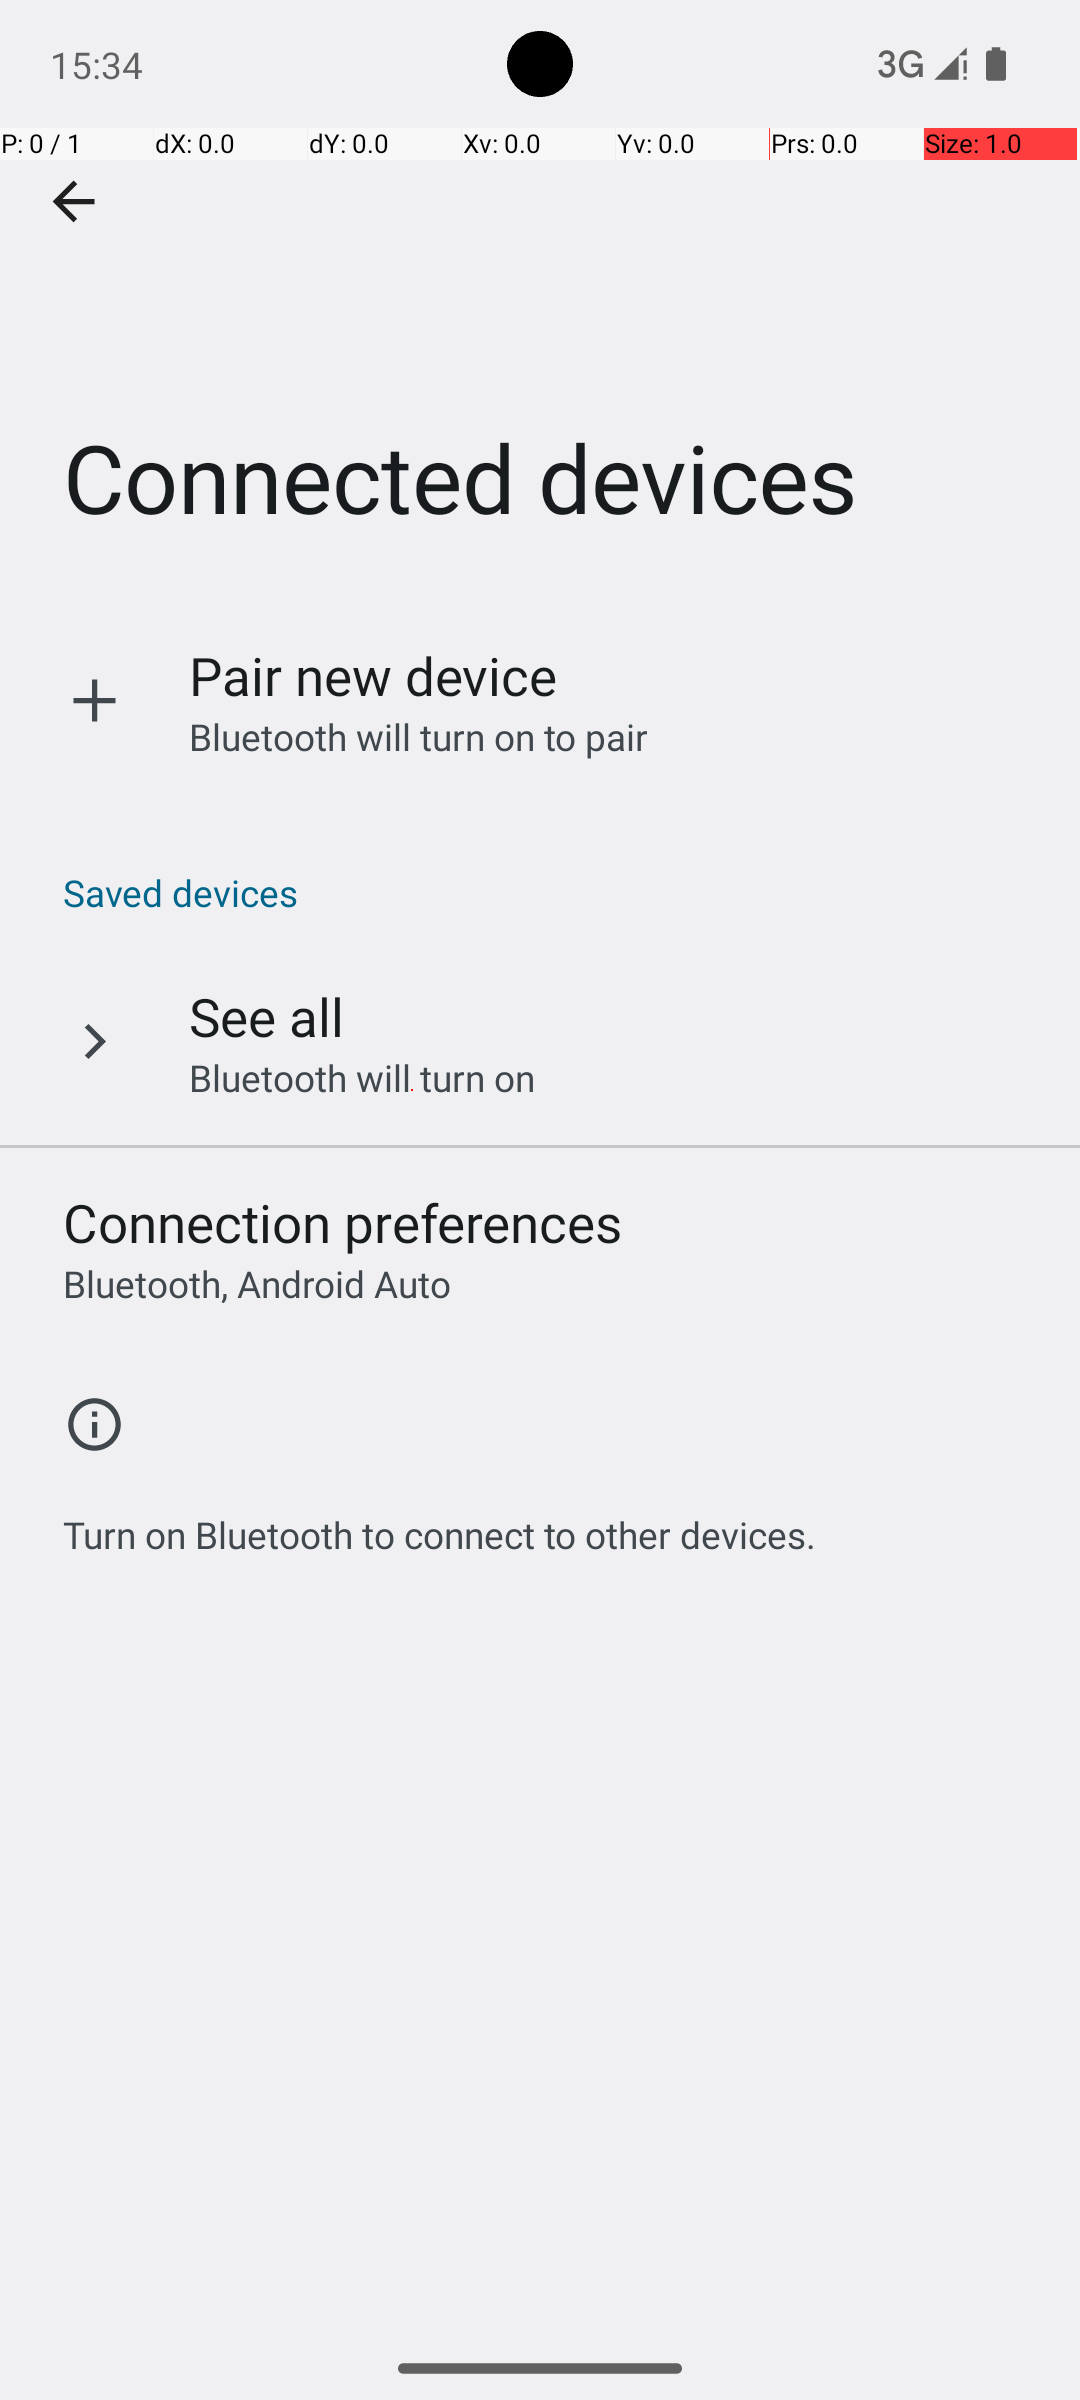 The width and height of the screenshot is (1080, 2400). What do you see at coordinates (362, 1078) in the screenshot?
I see `Bluetooth will turn on` at bounding box center [362, 1078].